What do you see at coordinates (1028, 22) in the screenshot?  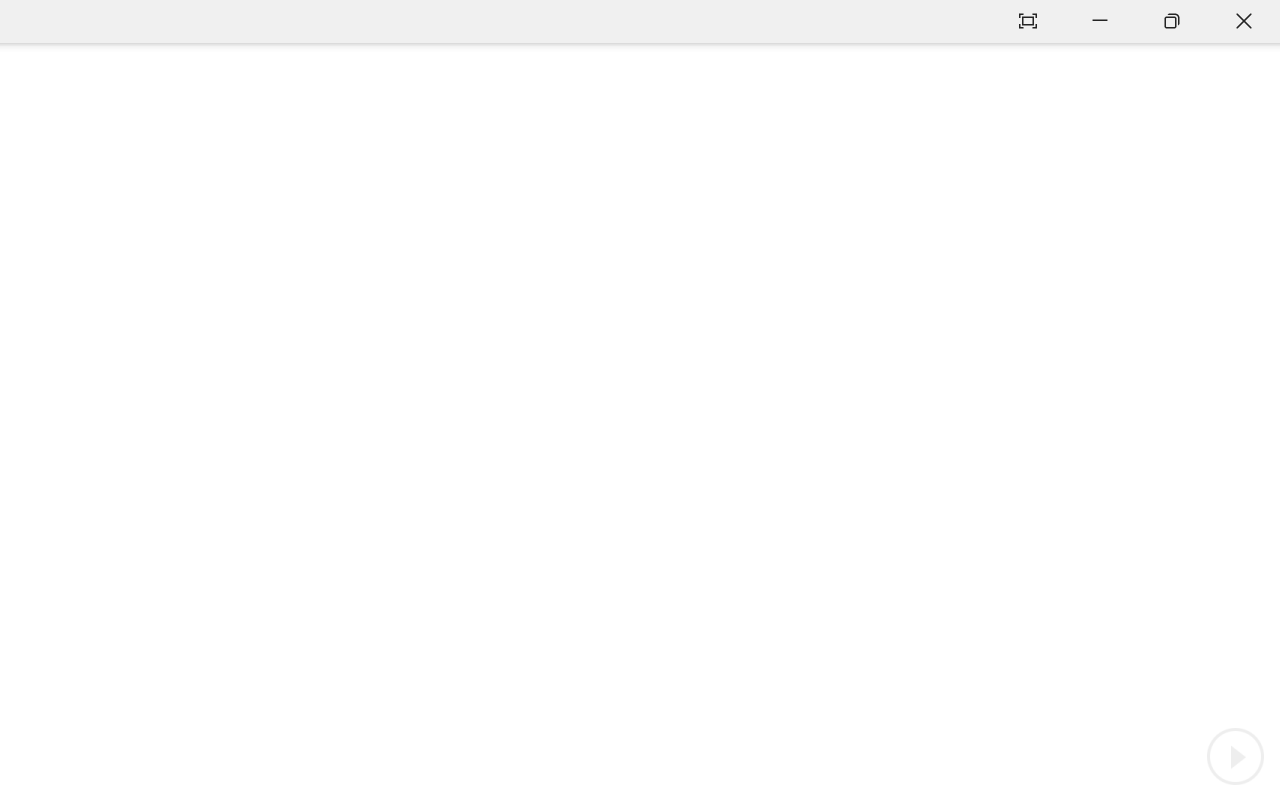 I see `Auto-hide Reading Toolbar` at bounding box center [1028, 22].